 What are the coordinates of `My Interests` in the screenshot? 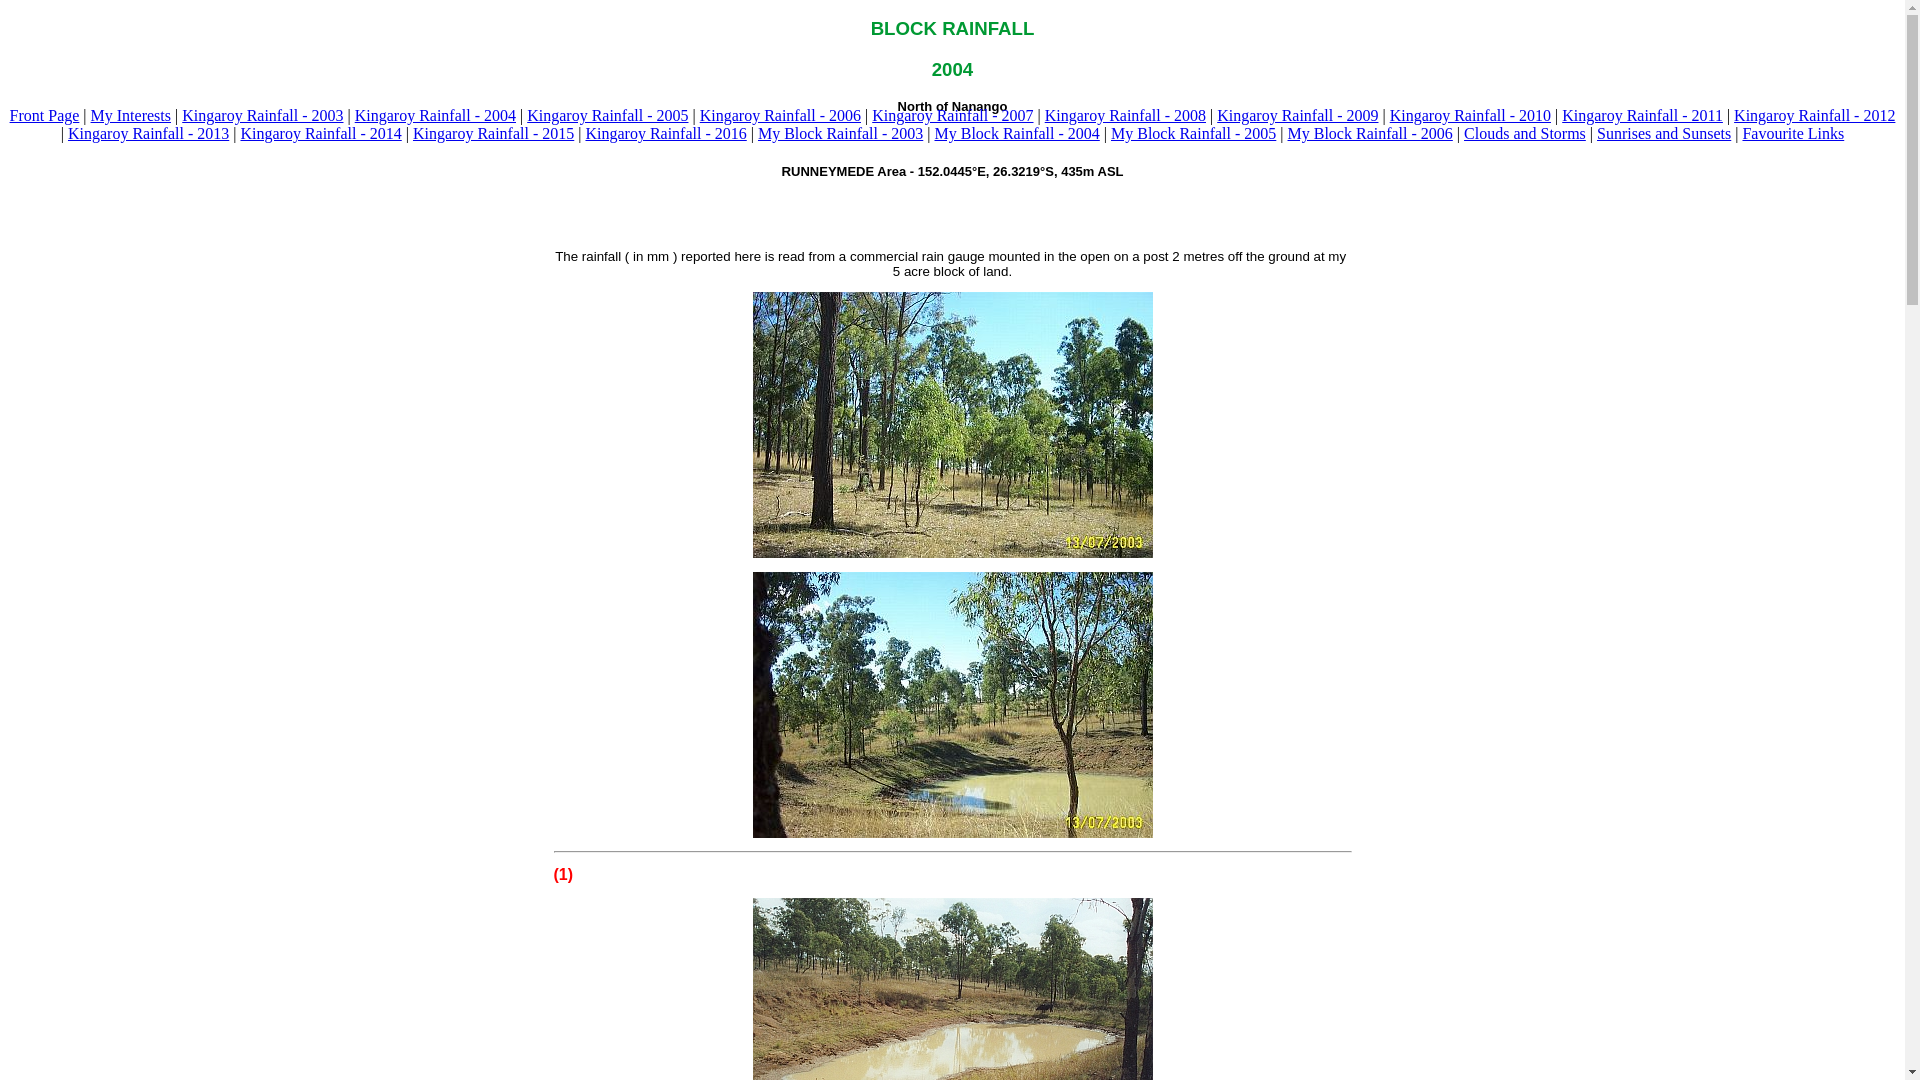 It's located at (131, 116).